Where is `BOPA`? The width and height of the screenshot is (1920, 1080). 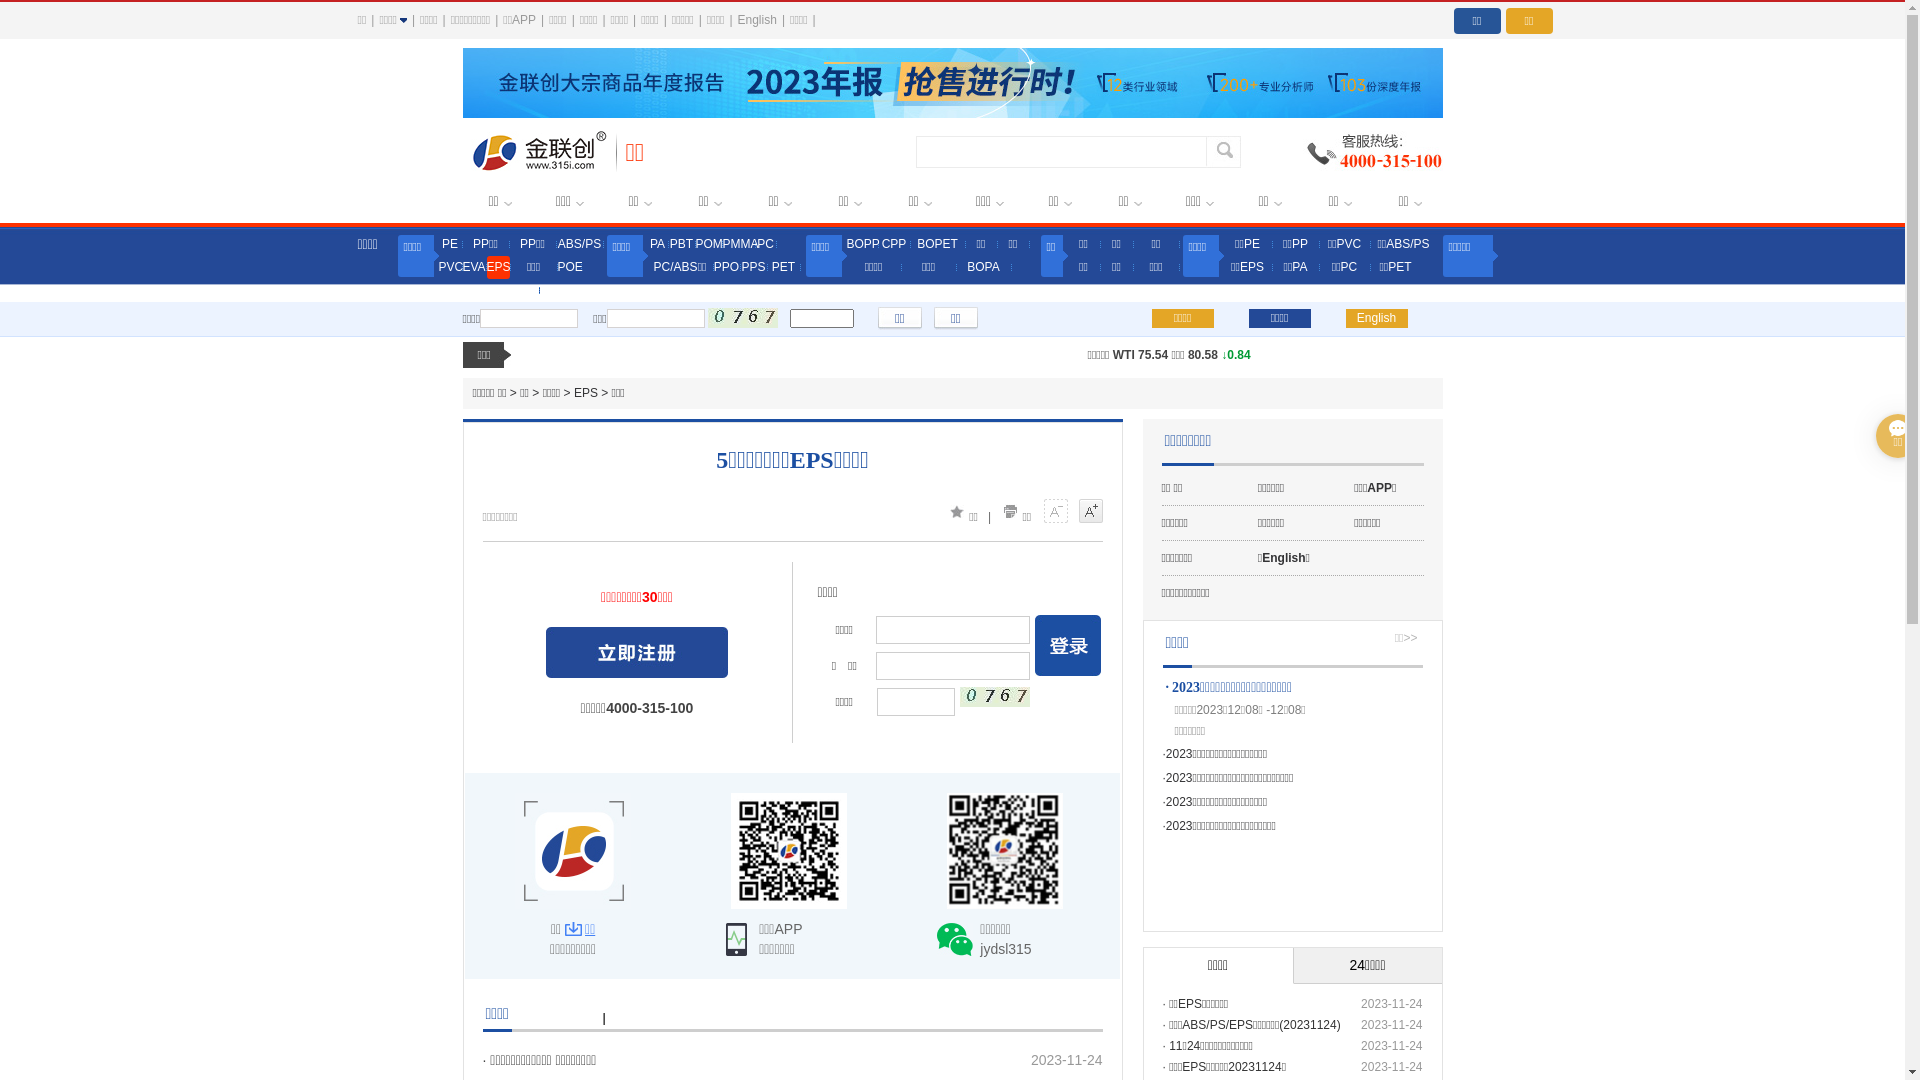
BOPA is located at coordinates (982, 268).